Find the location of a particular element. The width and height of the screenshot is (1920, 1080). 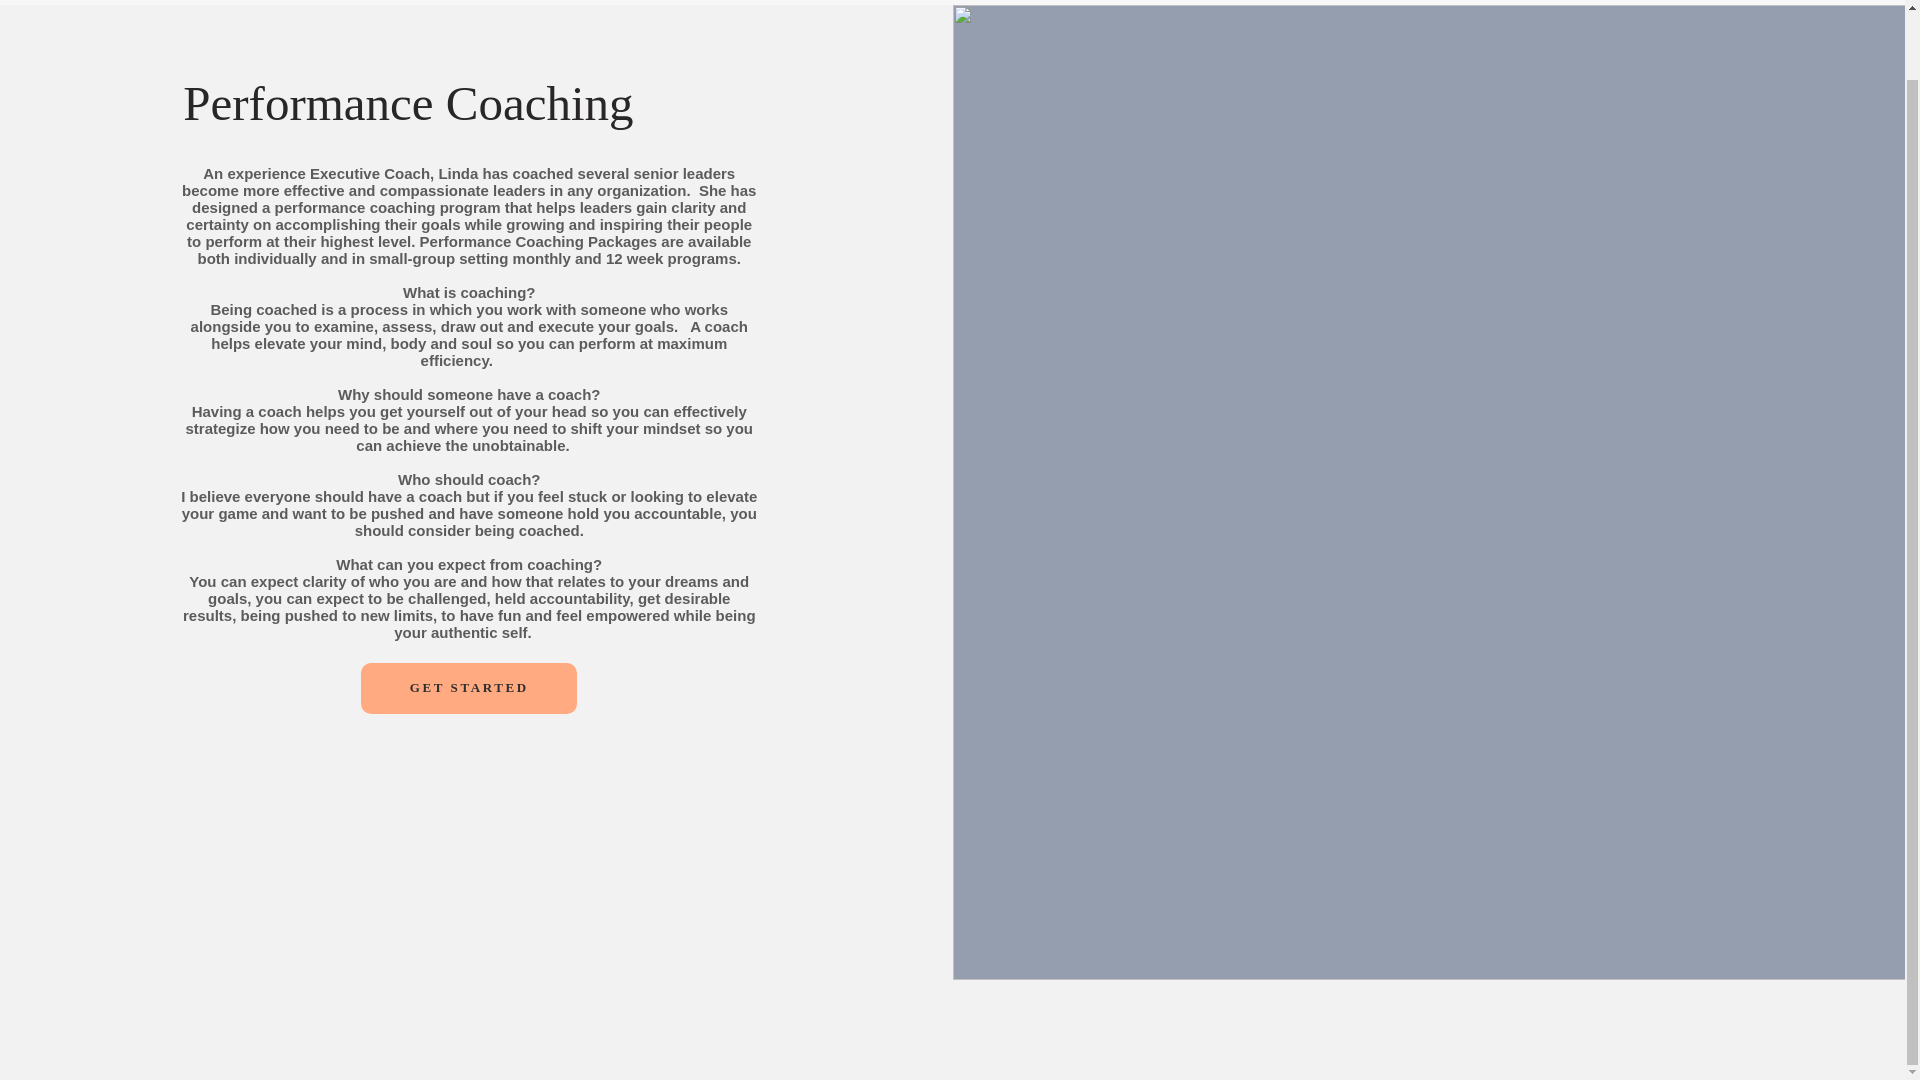

HOME is located at coordinates (1292, 0).